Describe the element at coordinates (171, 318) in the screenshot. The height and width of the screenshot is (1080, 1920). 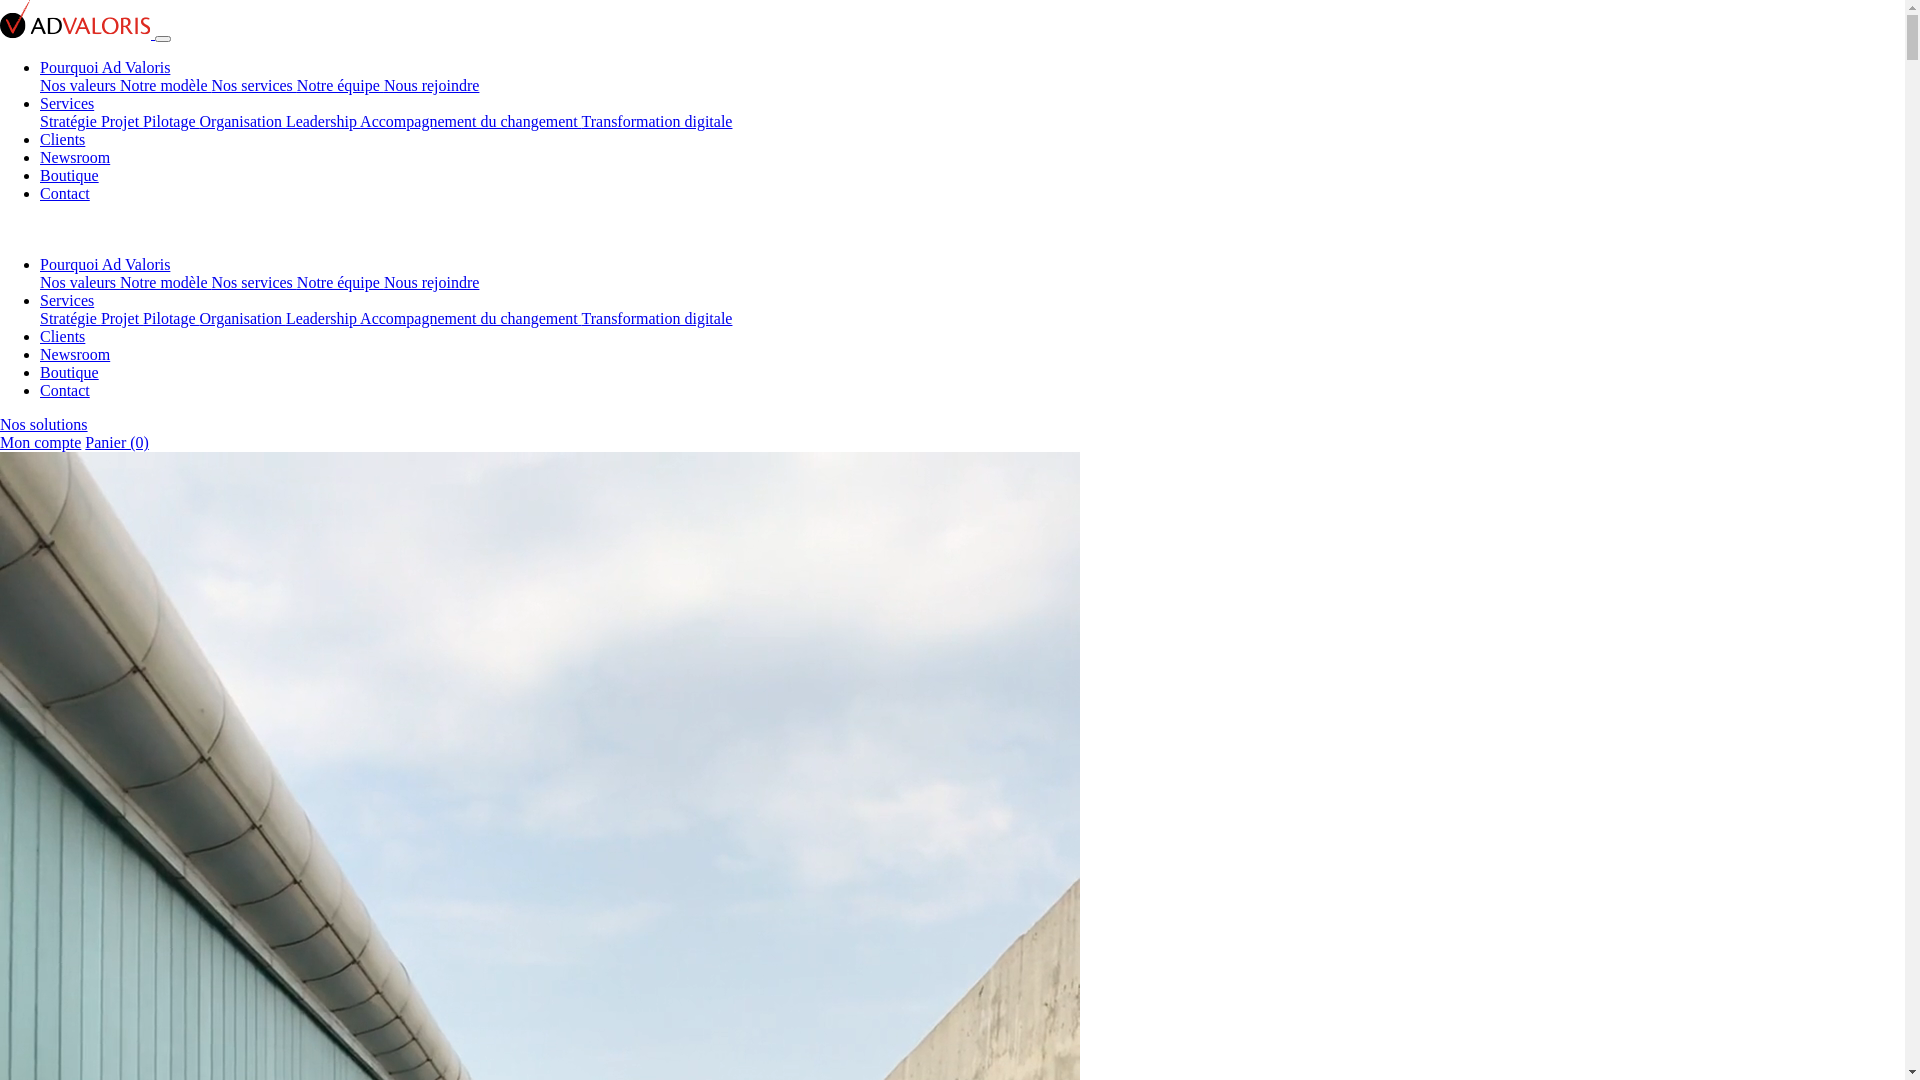
I see `Pilotage` at that location.